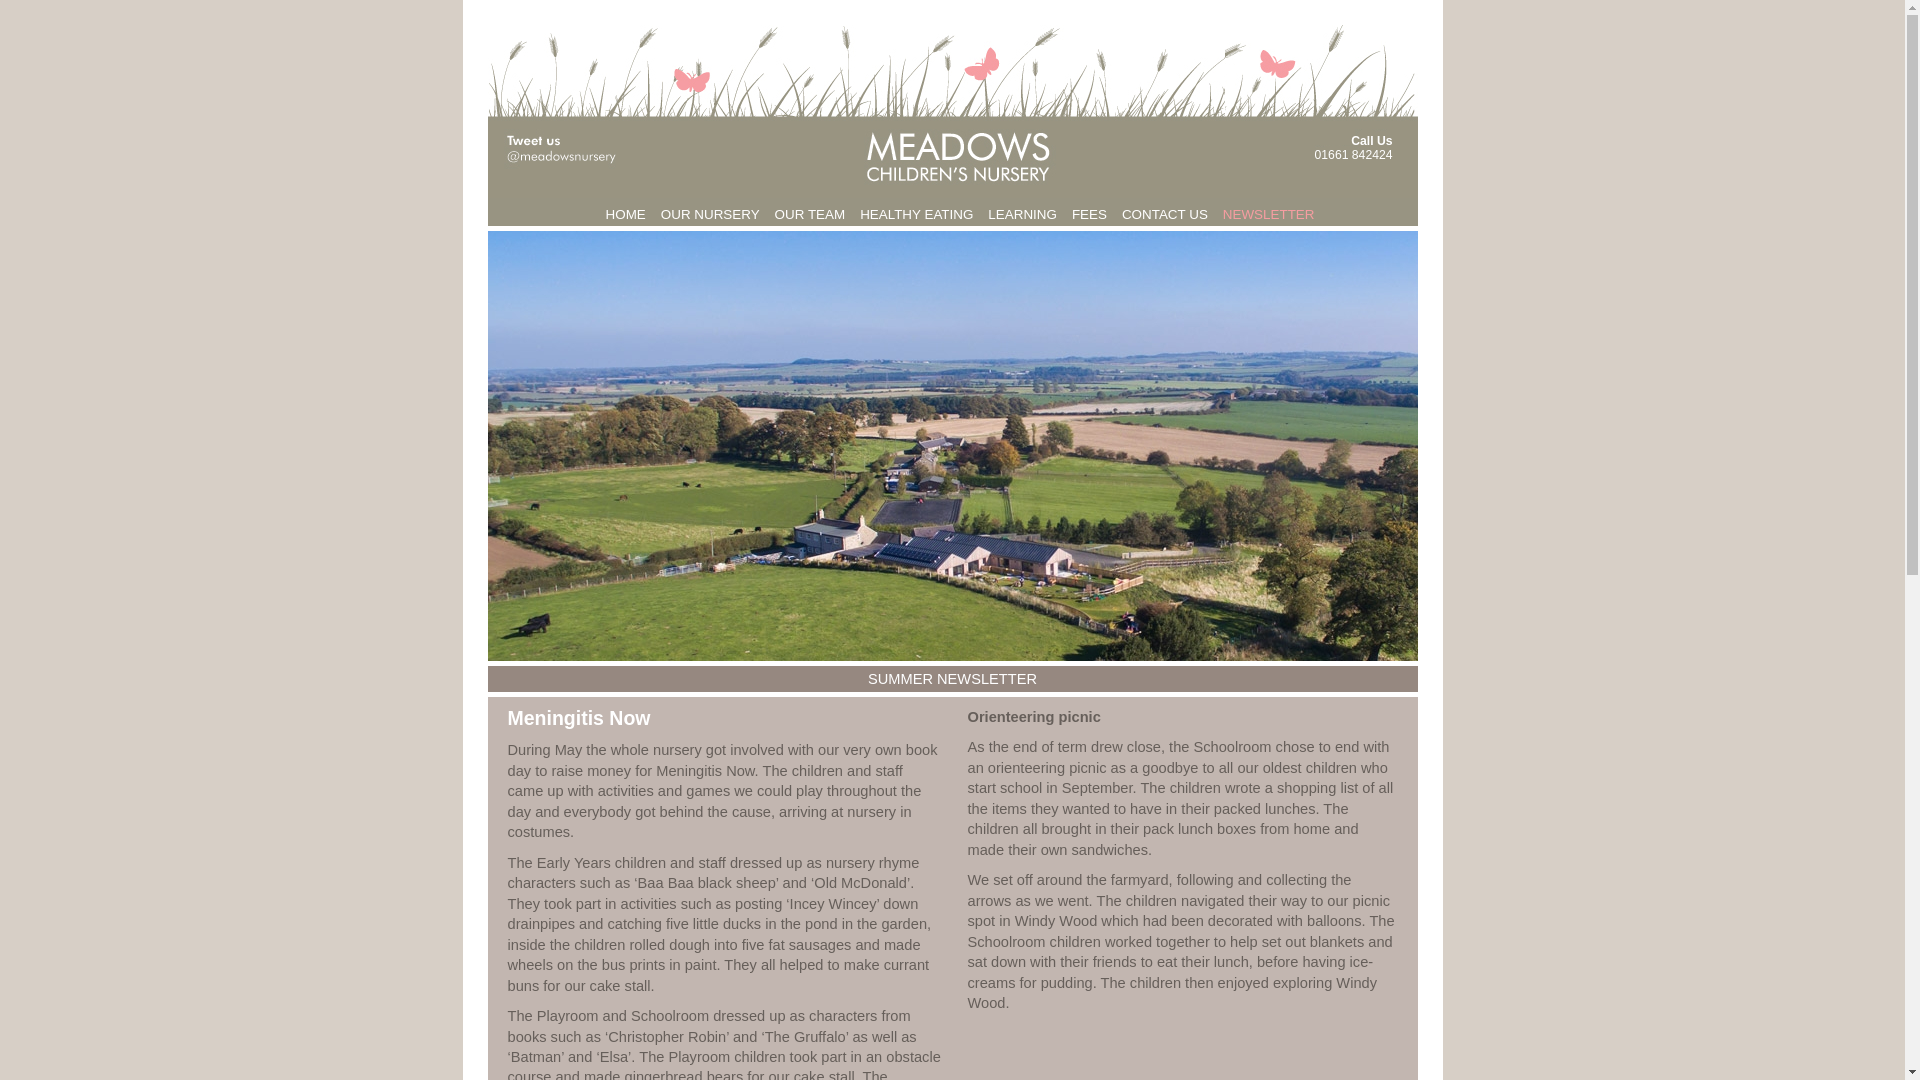  Describe the element at coordinates (1269, 216) in the screenshot. I see `NEWSLETTER` at that location.